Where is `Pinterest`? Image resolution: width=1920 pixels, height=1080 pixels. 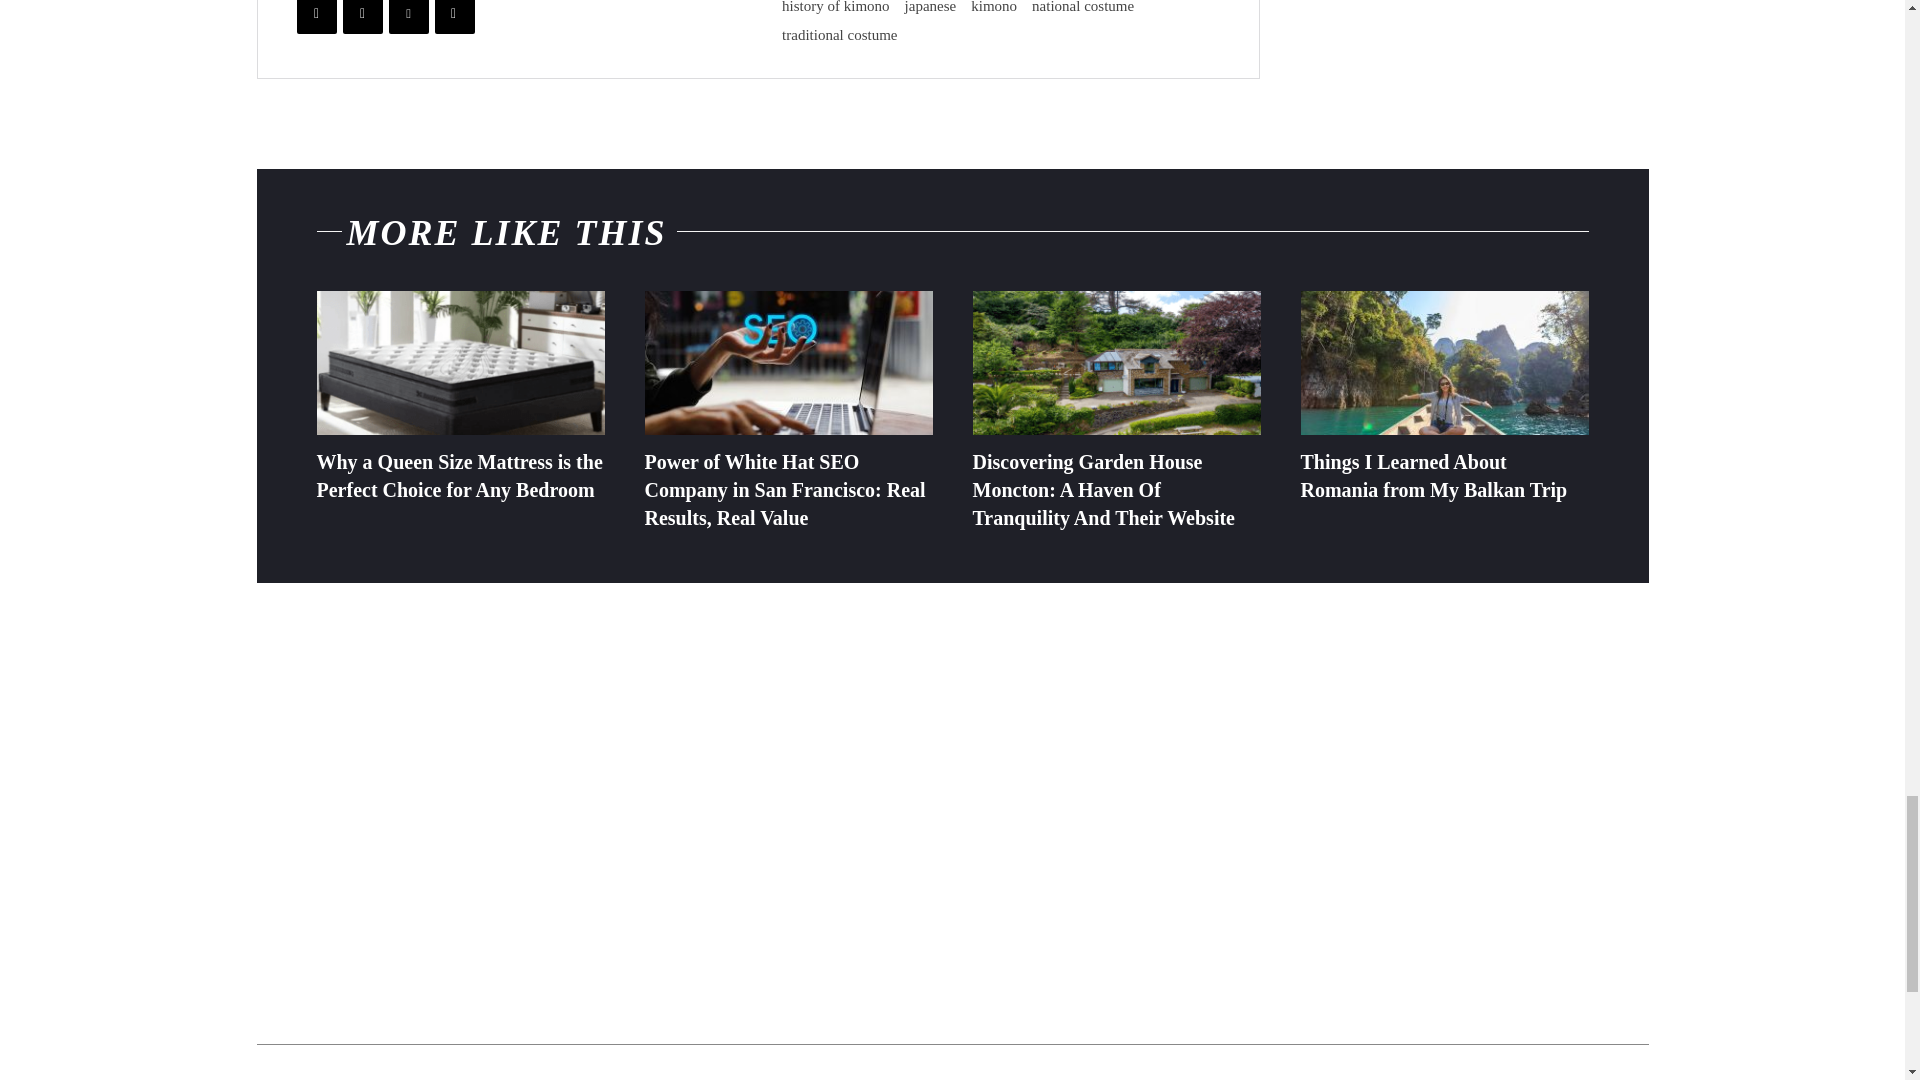
Pinterest is located at coordinates (408, 16).